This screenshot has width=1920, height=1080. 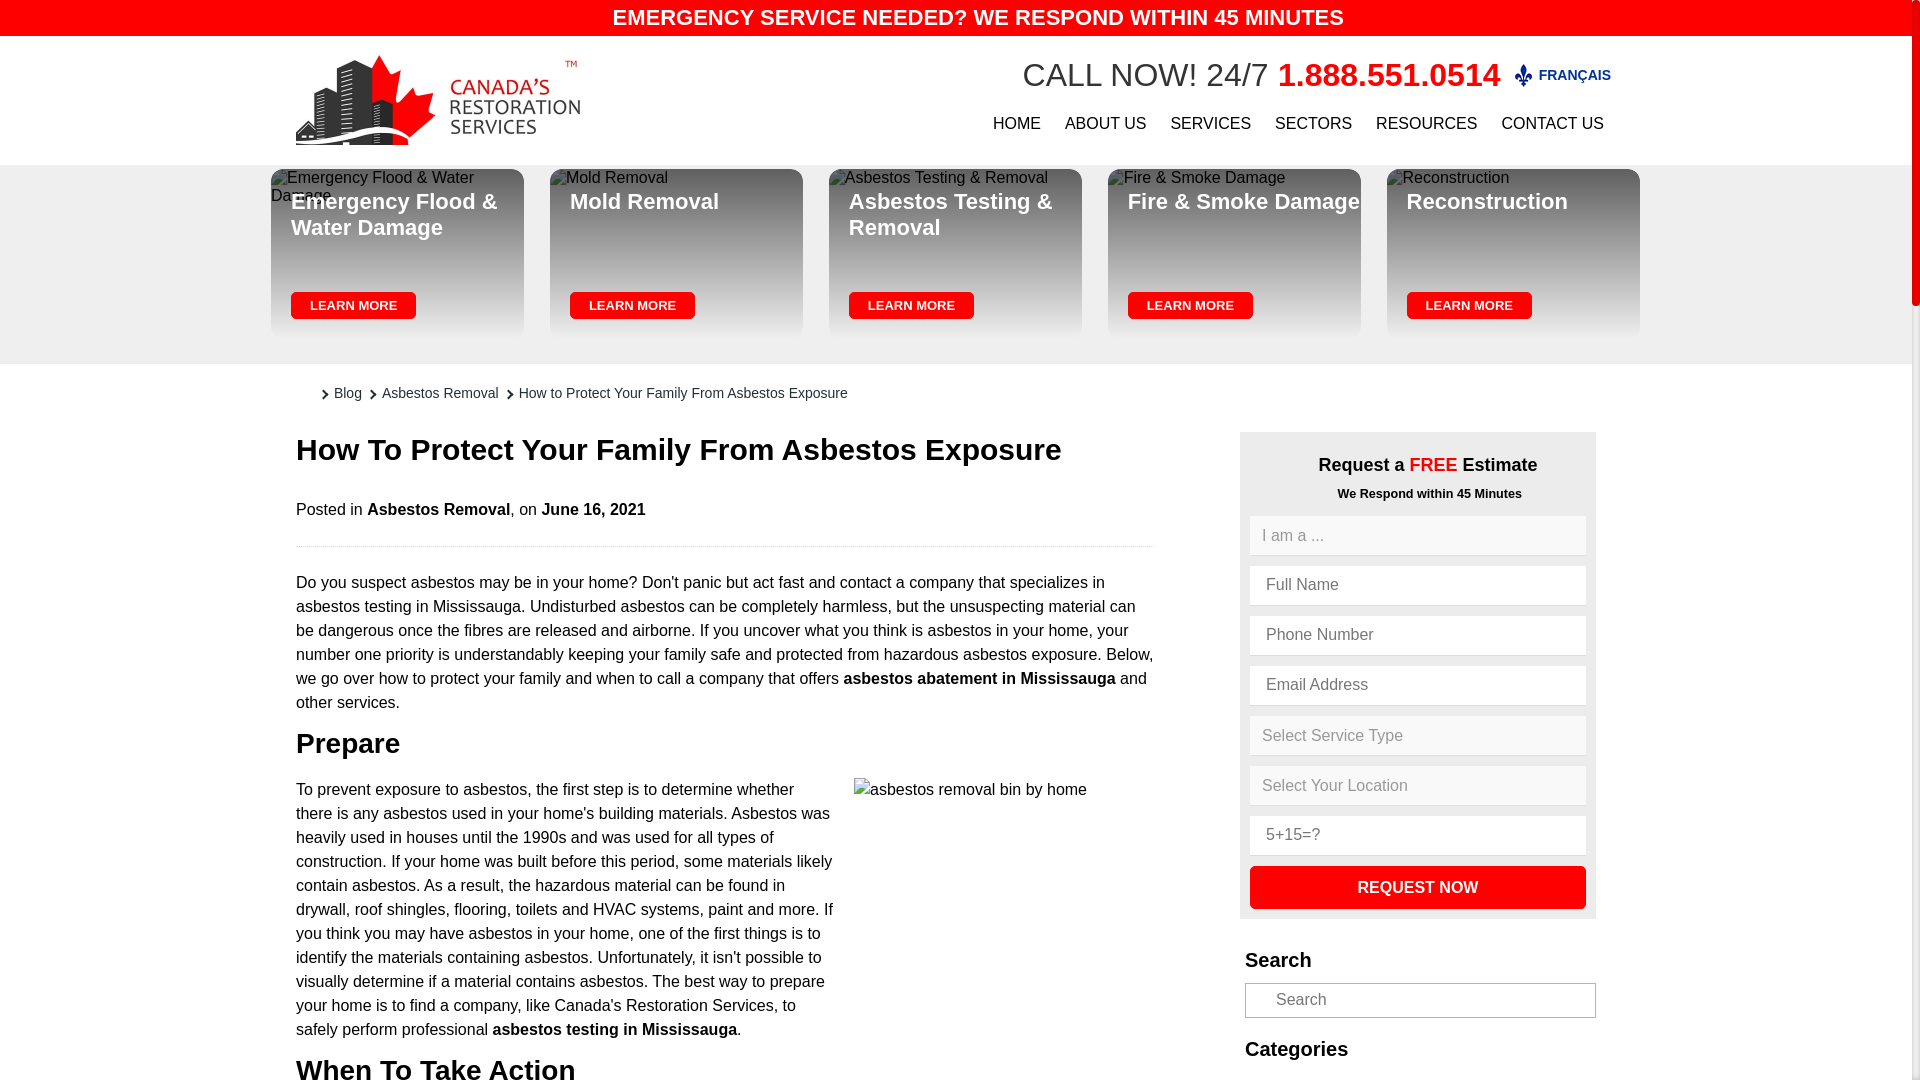 I want to click on SERVICES, so click(x=1210, y=123).